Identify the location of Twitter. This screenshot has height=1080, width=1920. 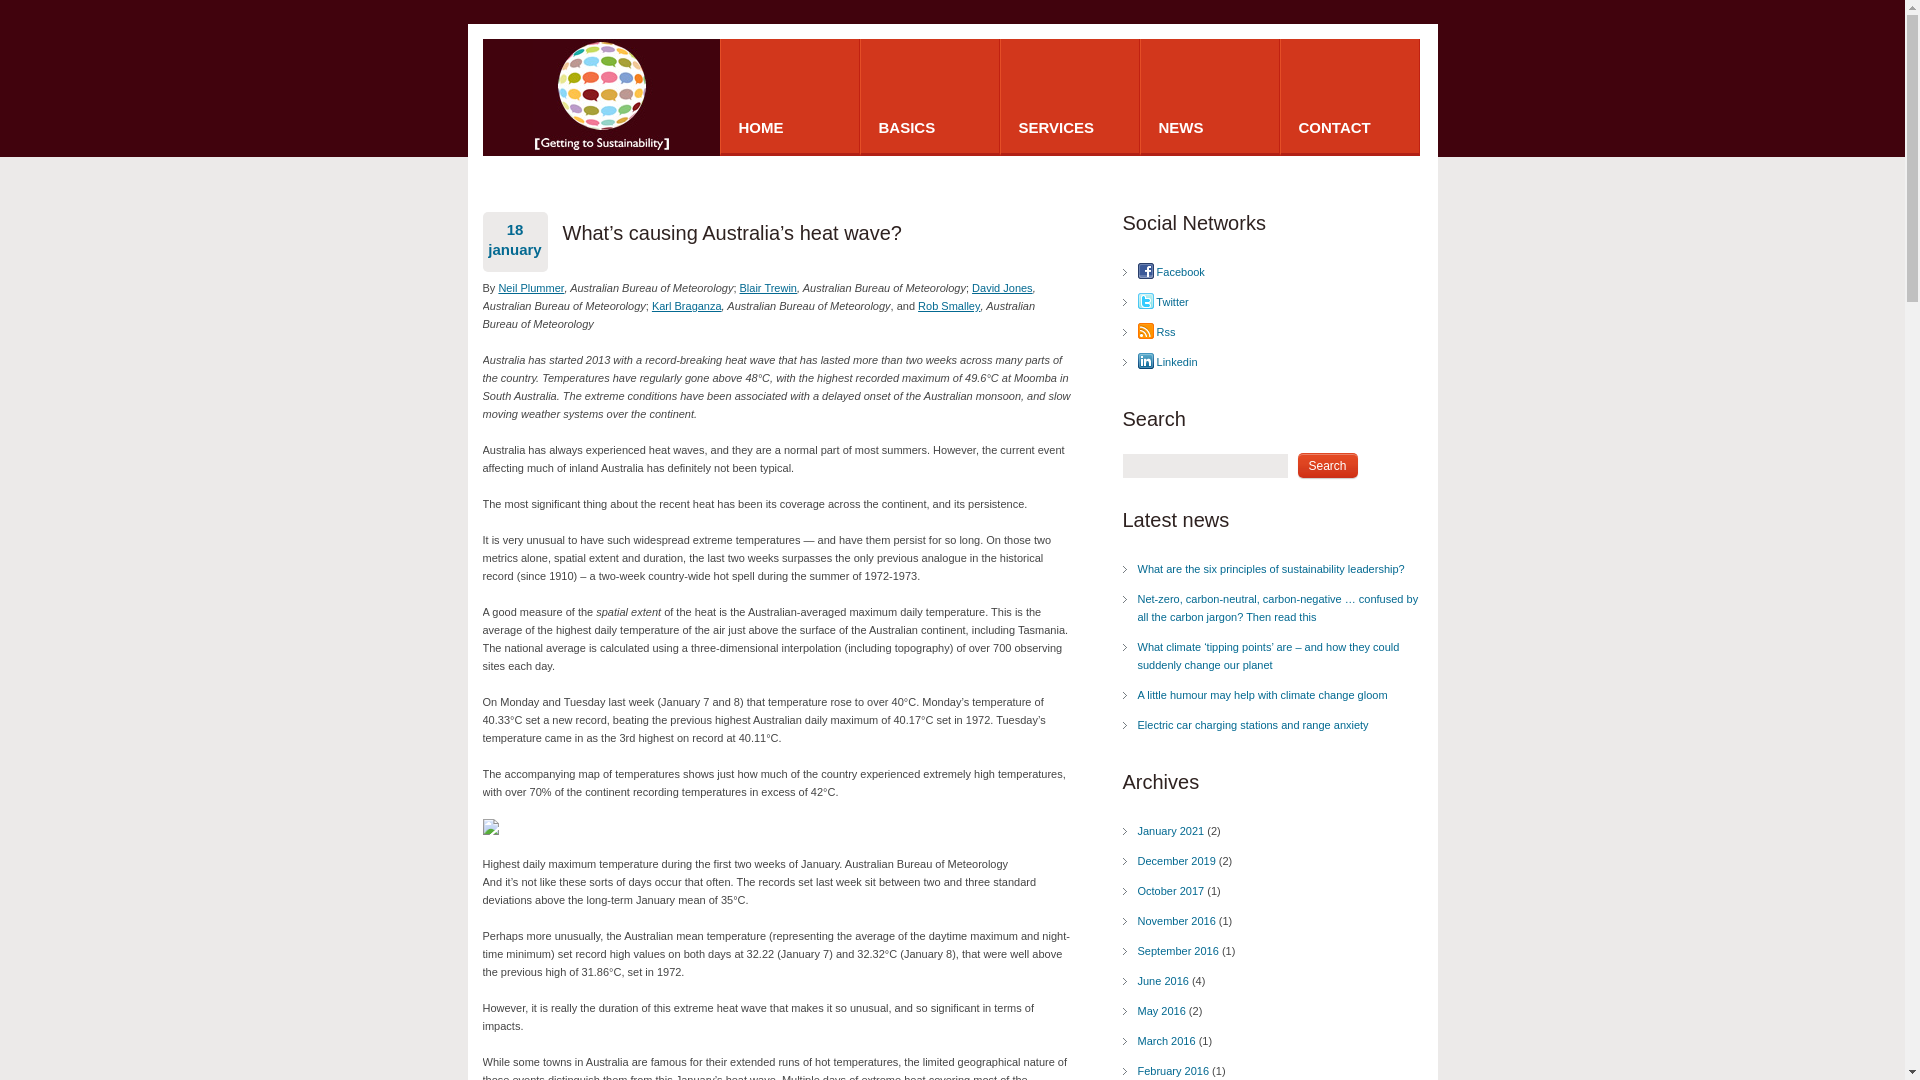
(1164, 302).